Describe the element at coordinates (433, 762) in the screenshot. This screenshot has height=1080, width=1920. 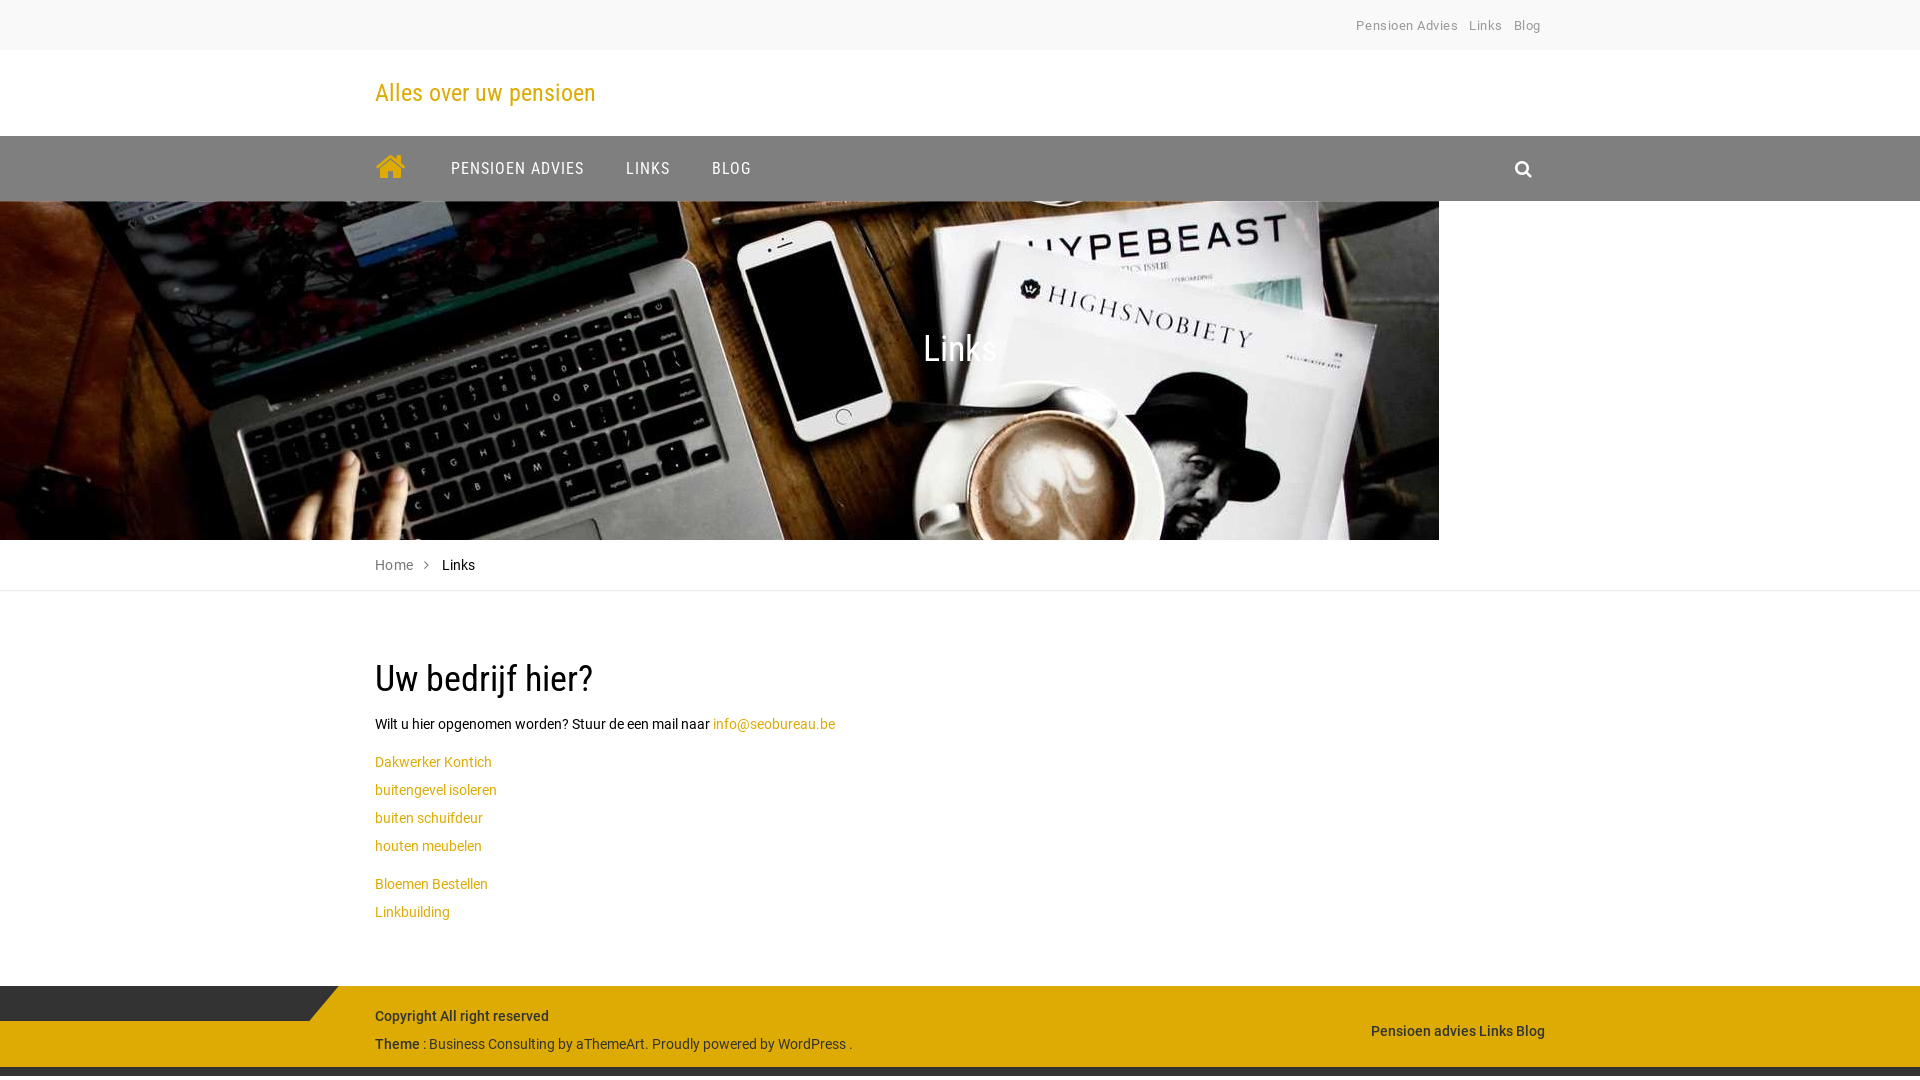
I see `Dakwerker Kontich` at that location.